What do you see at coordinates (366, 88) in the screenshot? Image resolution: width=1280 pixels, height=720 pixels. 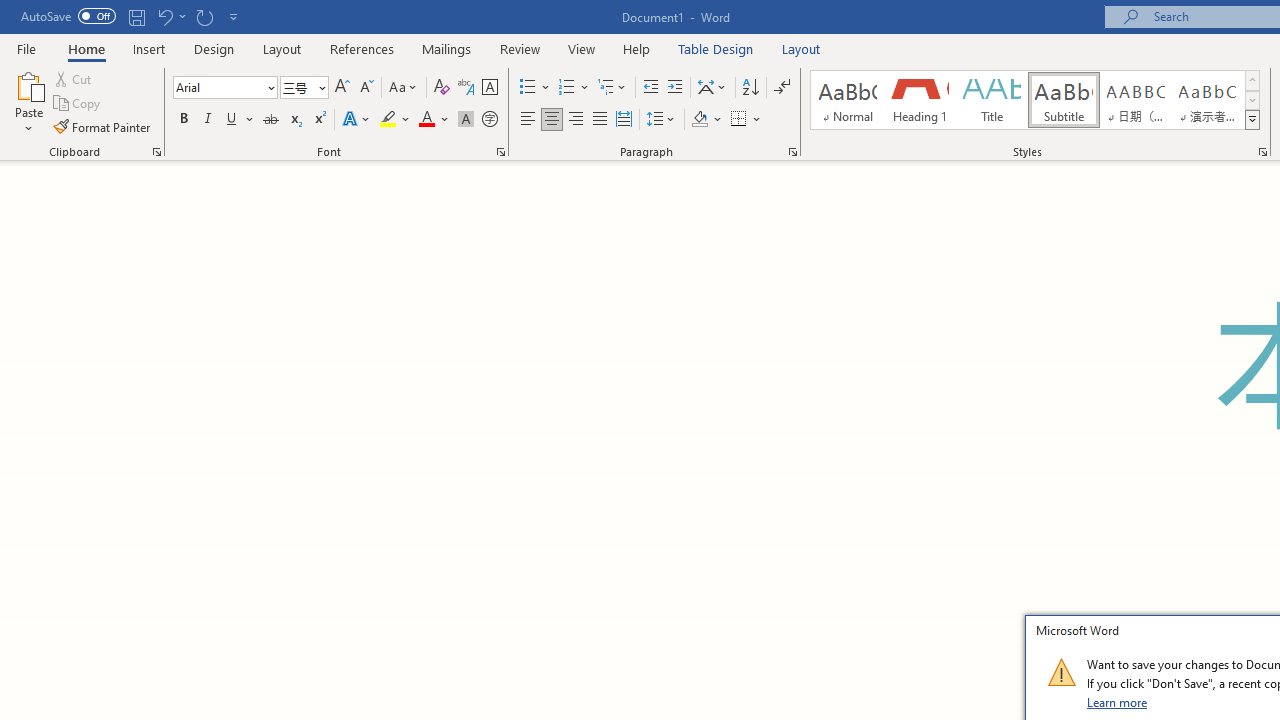 I see `Shrink Font` at bounding box center [366, 88].